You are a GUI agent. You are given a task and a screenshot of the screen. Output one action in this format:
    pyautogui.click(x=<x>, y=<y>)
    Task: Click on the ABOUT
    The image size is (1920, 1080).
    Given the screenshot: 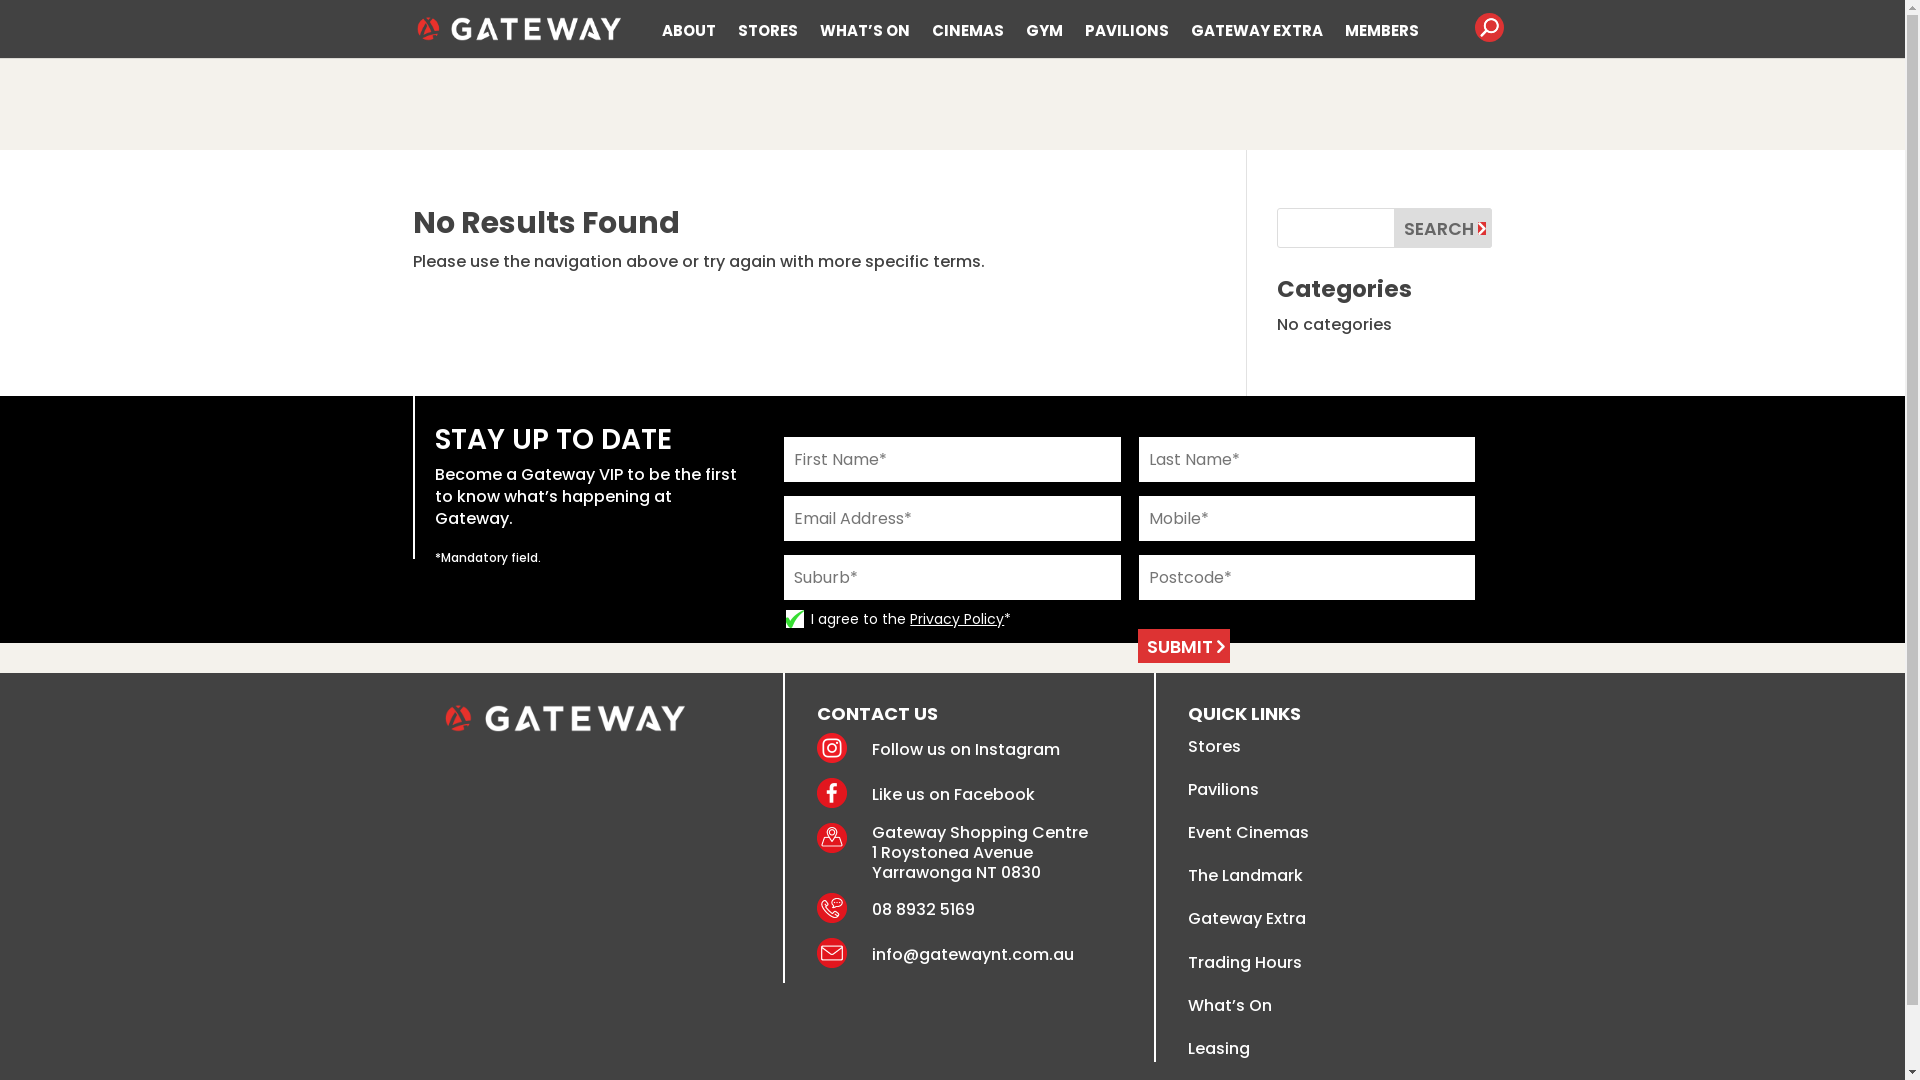 What is the action you would take?
    pyautogui.click(x=689, y=32)
    